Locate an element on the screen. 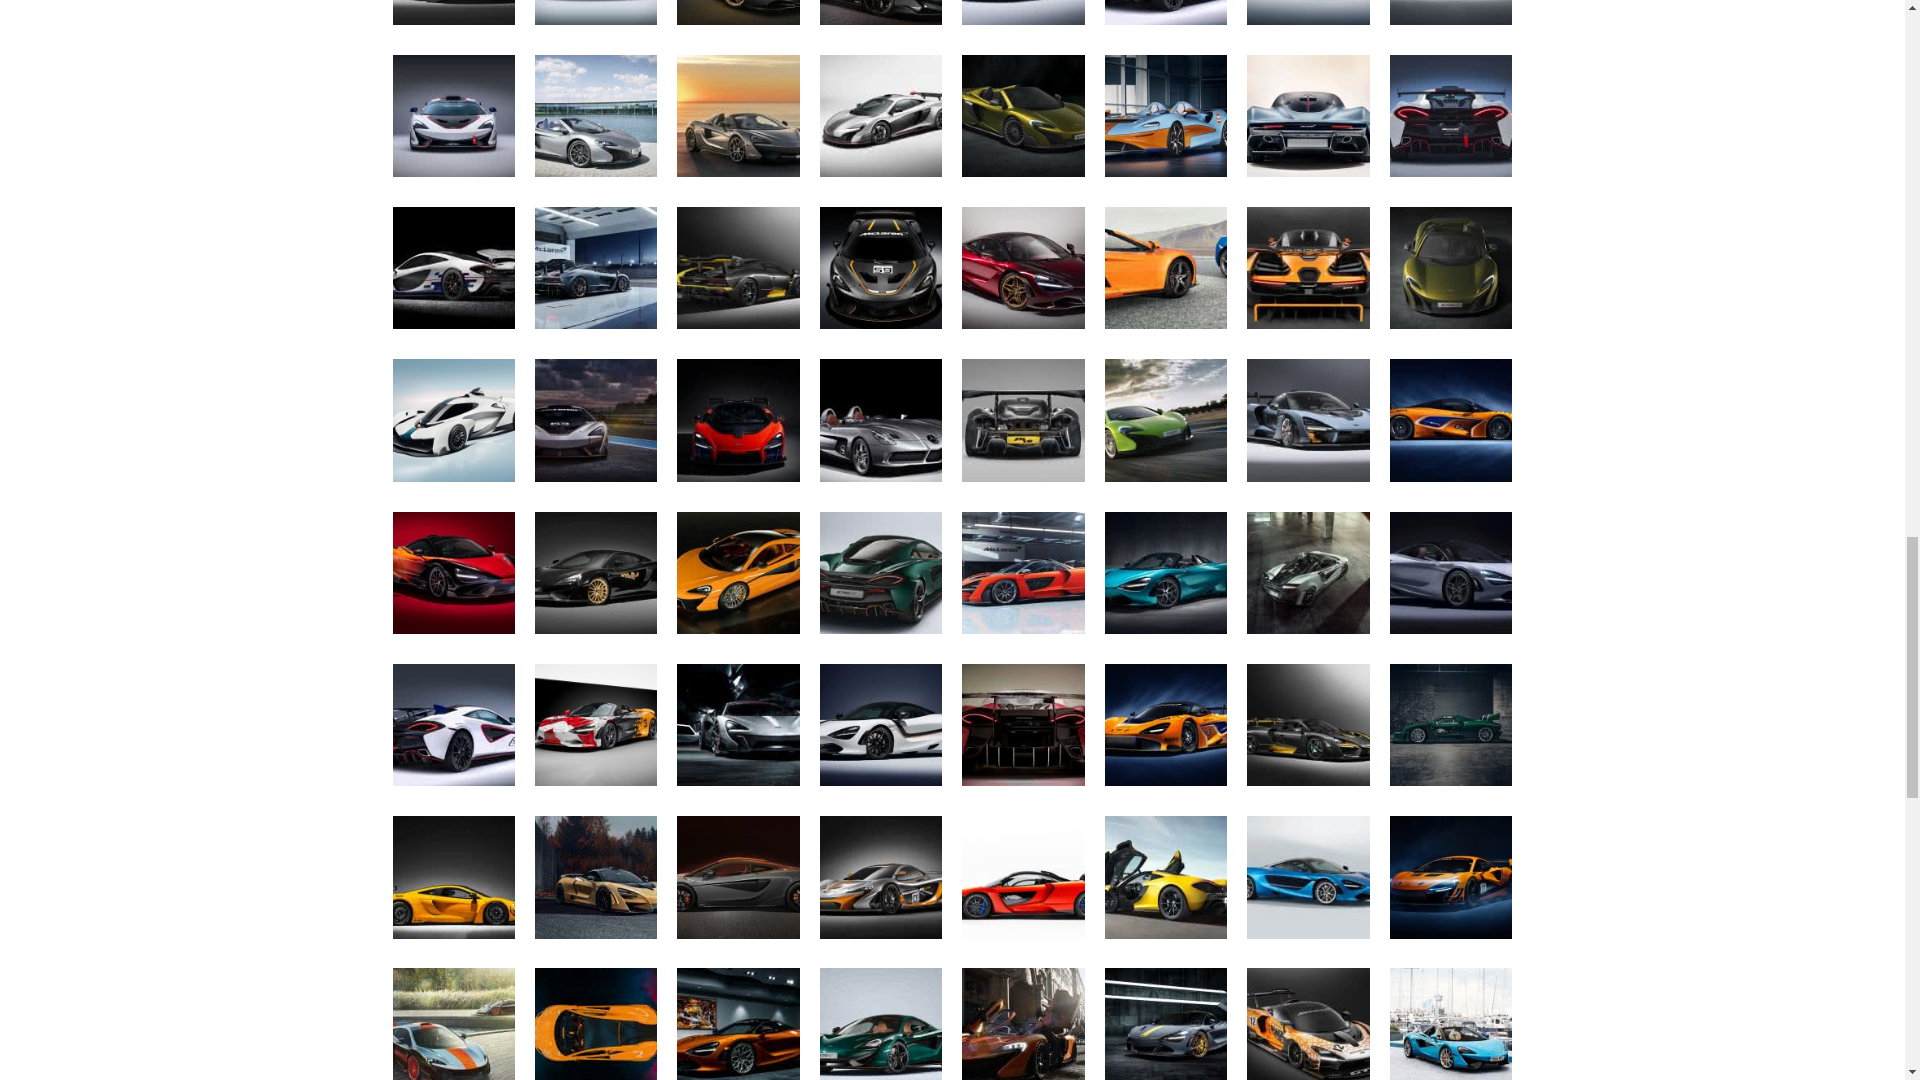  McLaren 675LT Spider is located at coordinates (1022, 120).